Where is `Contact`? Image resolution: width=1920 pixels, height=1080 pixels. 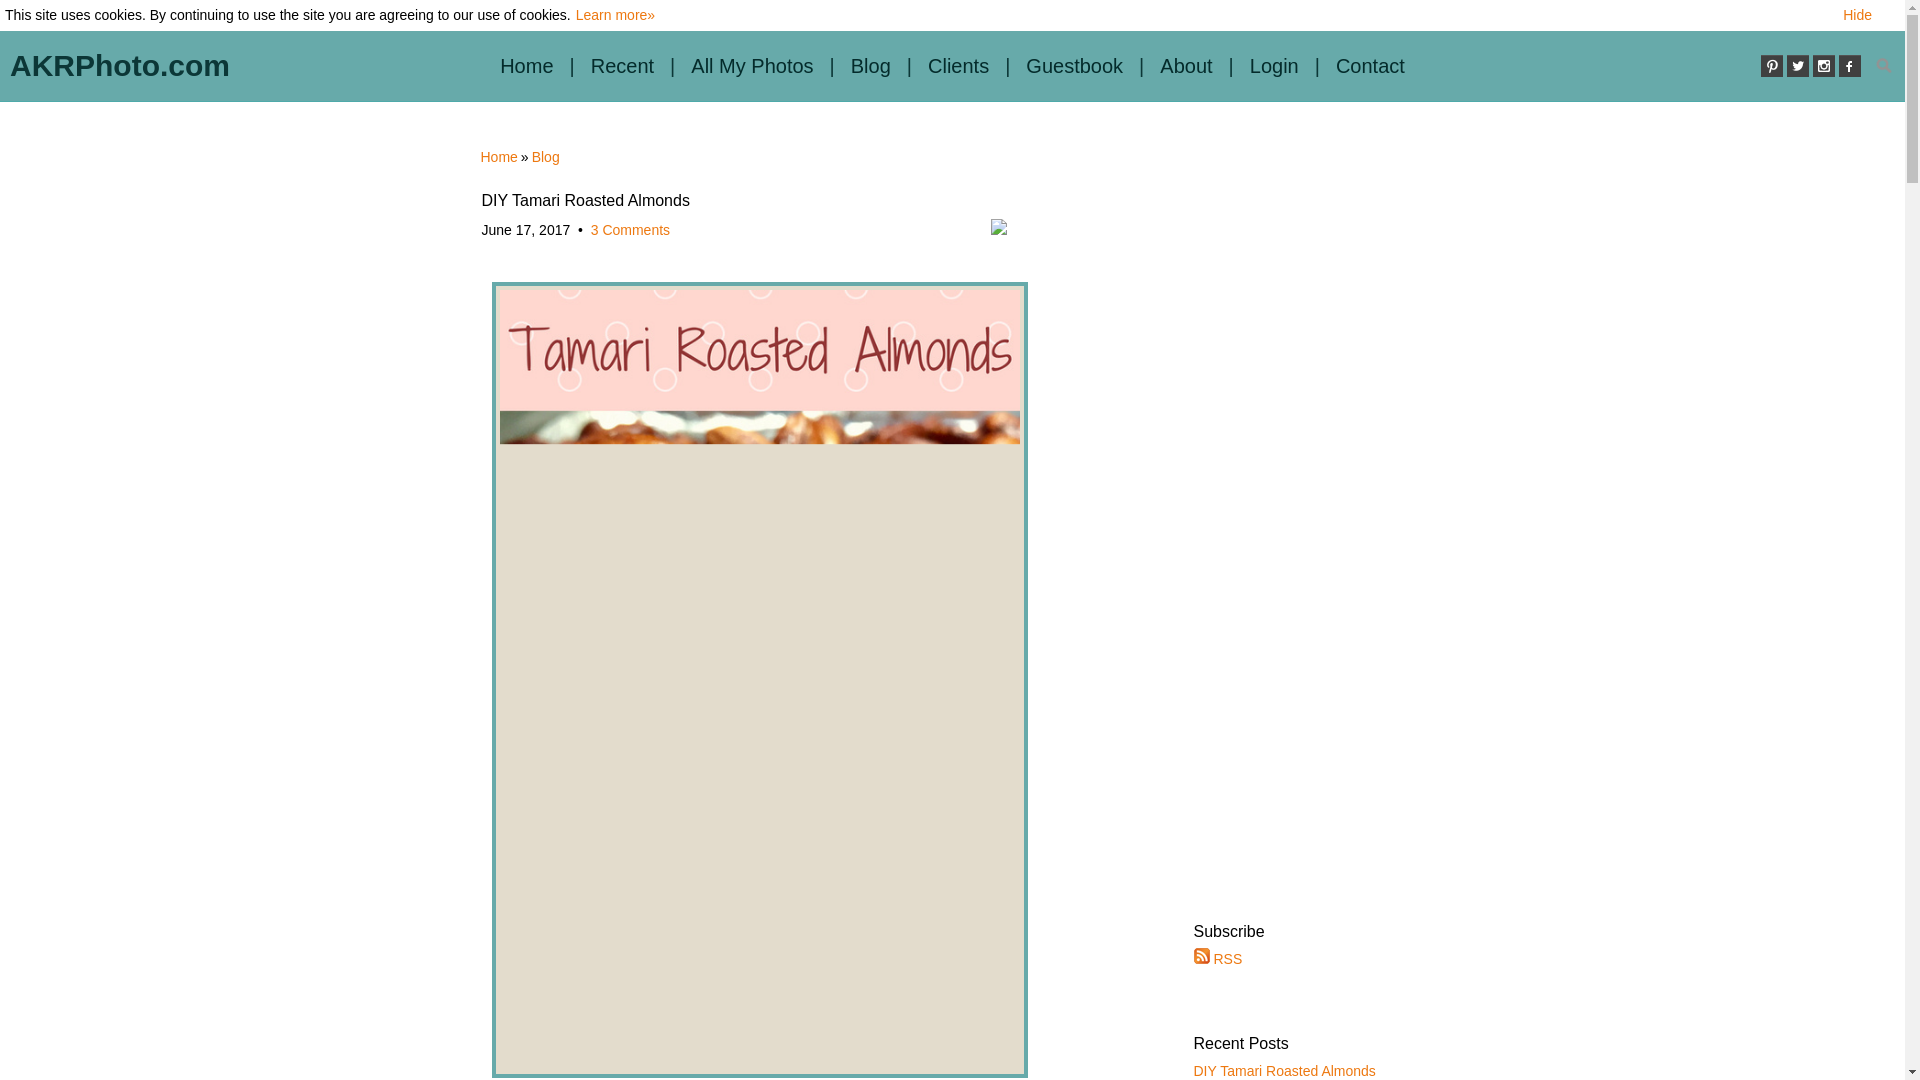 Contact is located at coordinates (1370, 66).